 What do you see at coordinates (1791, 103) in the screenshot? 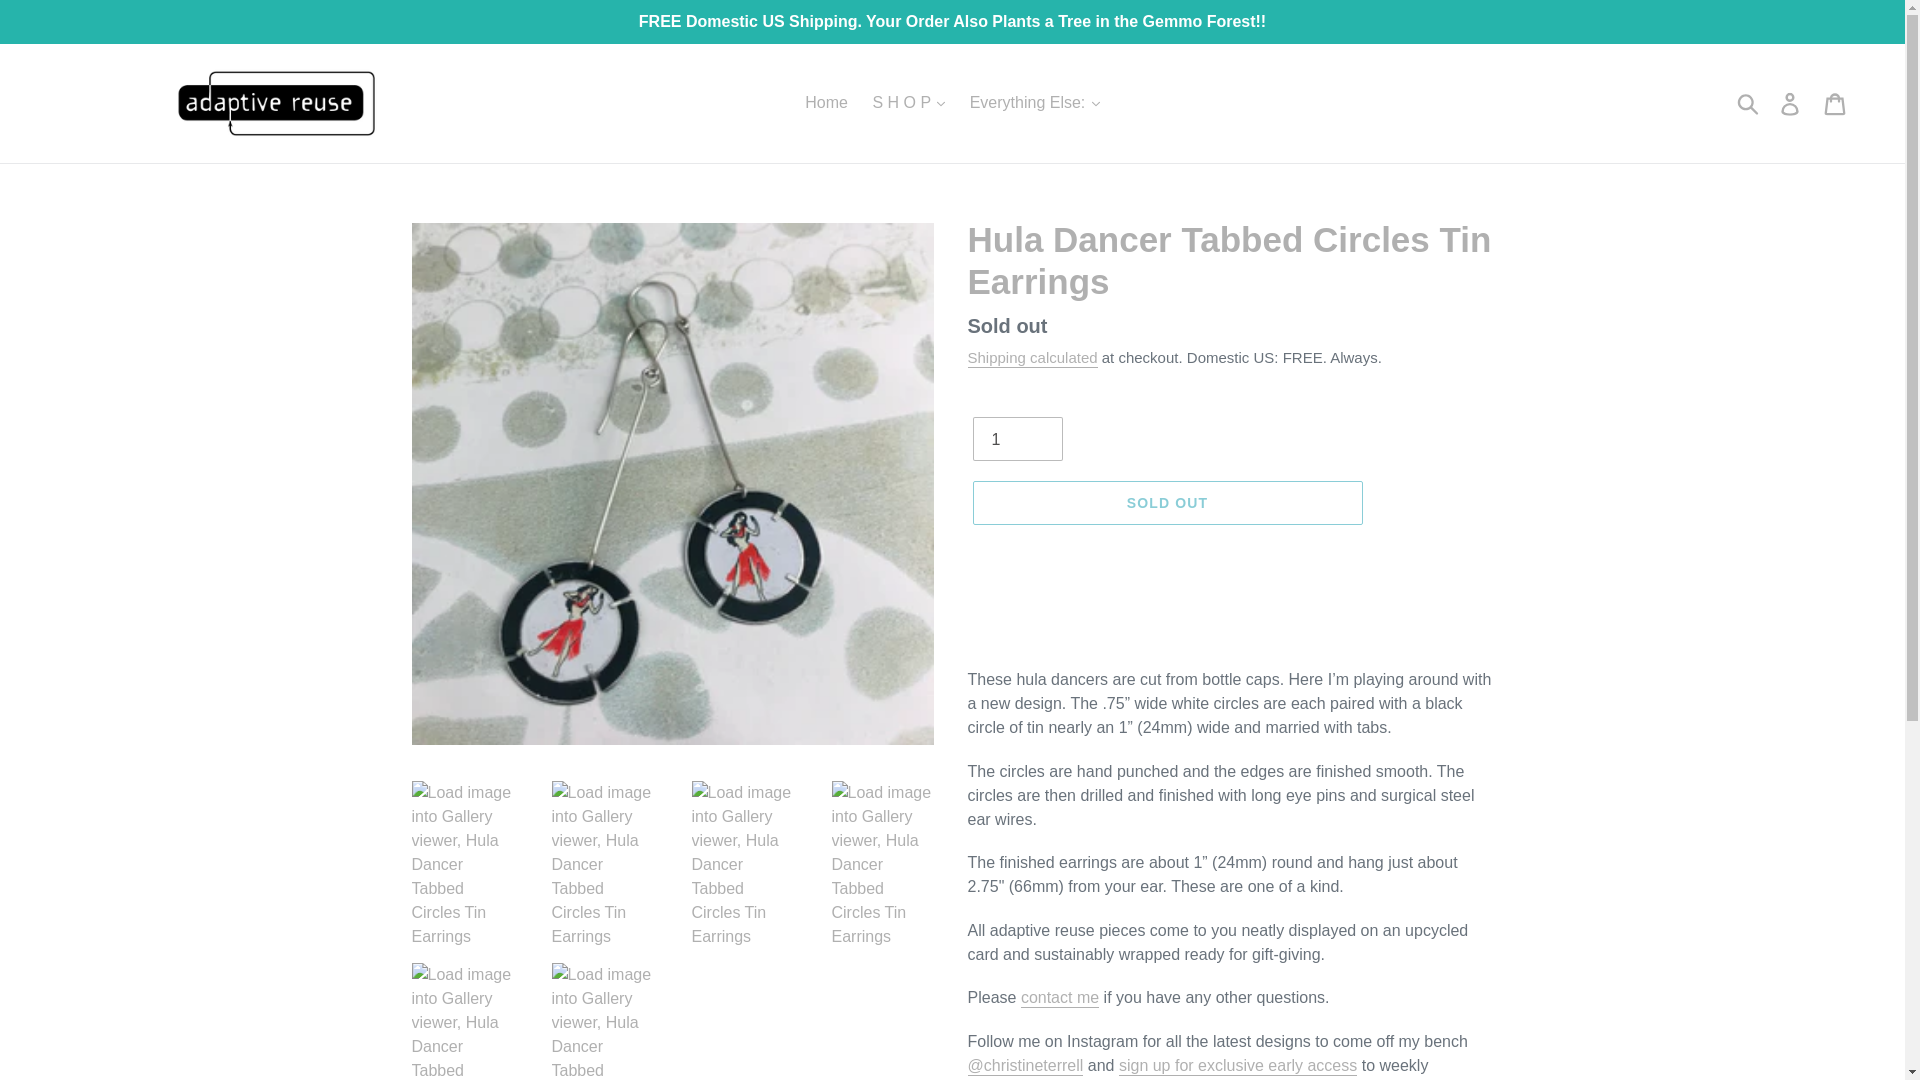
I see `Log in` at bounding box center [1791, 103].